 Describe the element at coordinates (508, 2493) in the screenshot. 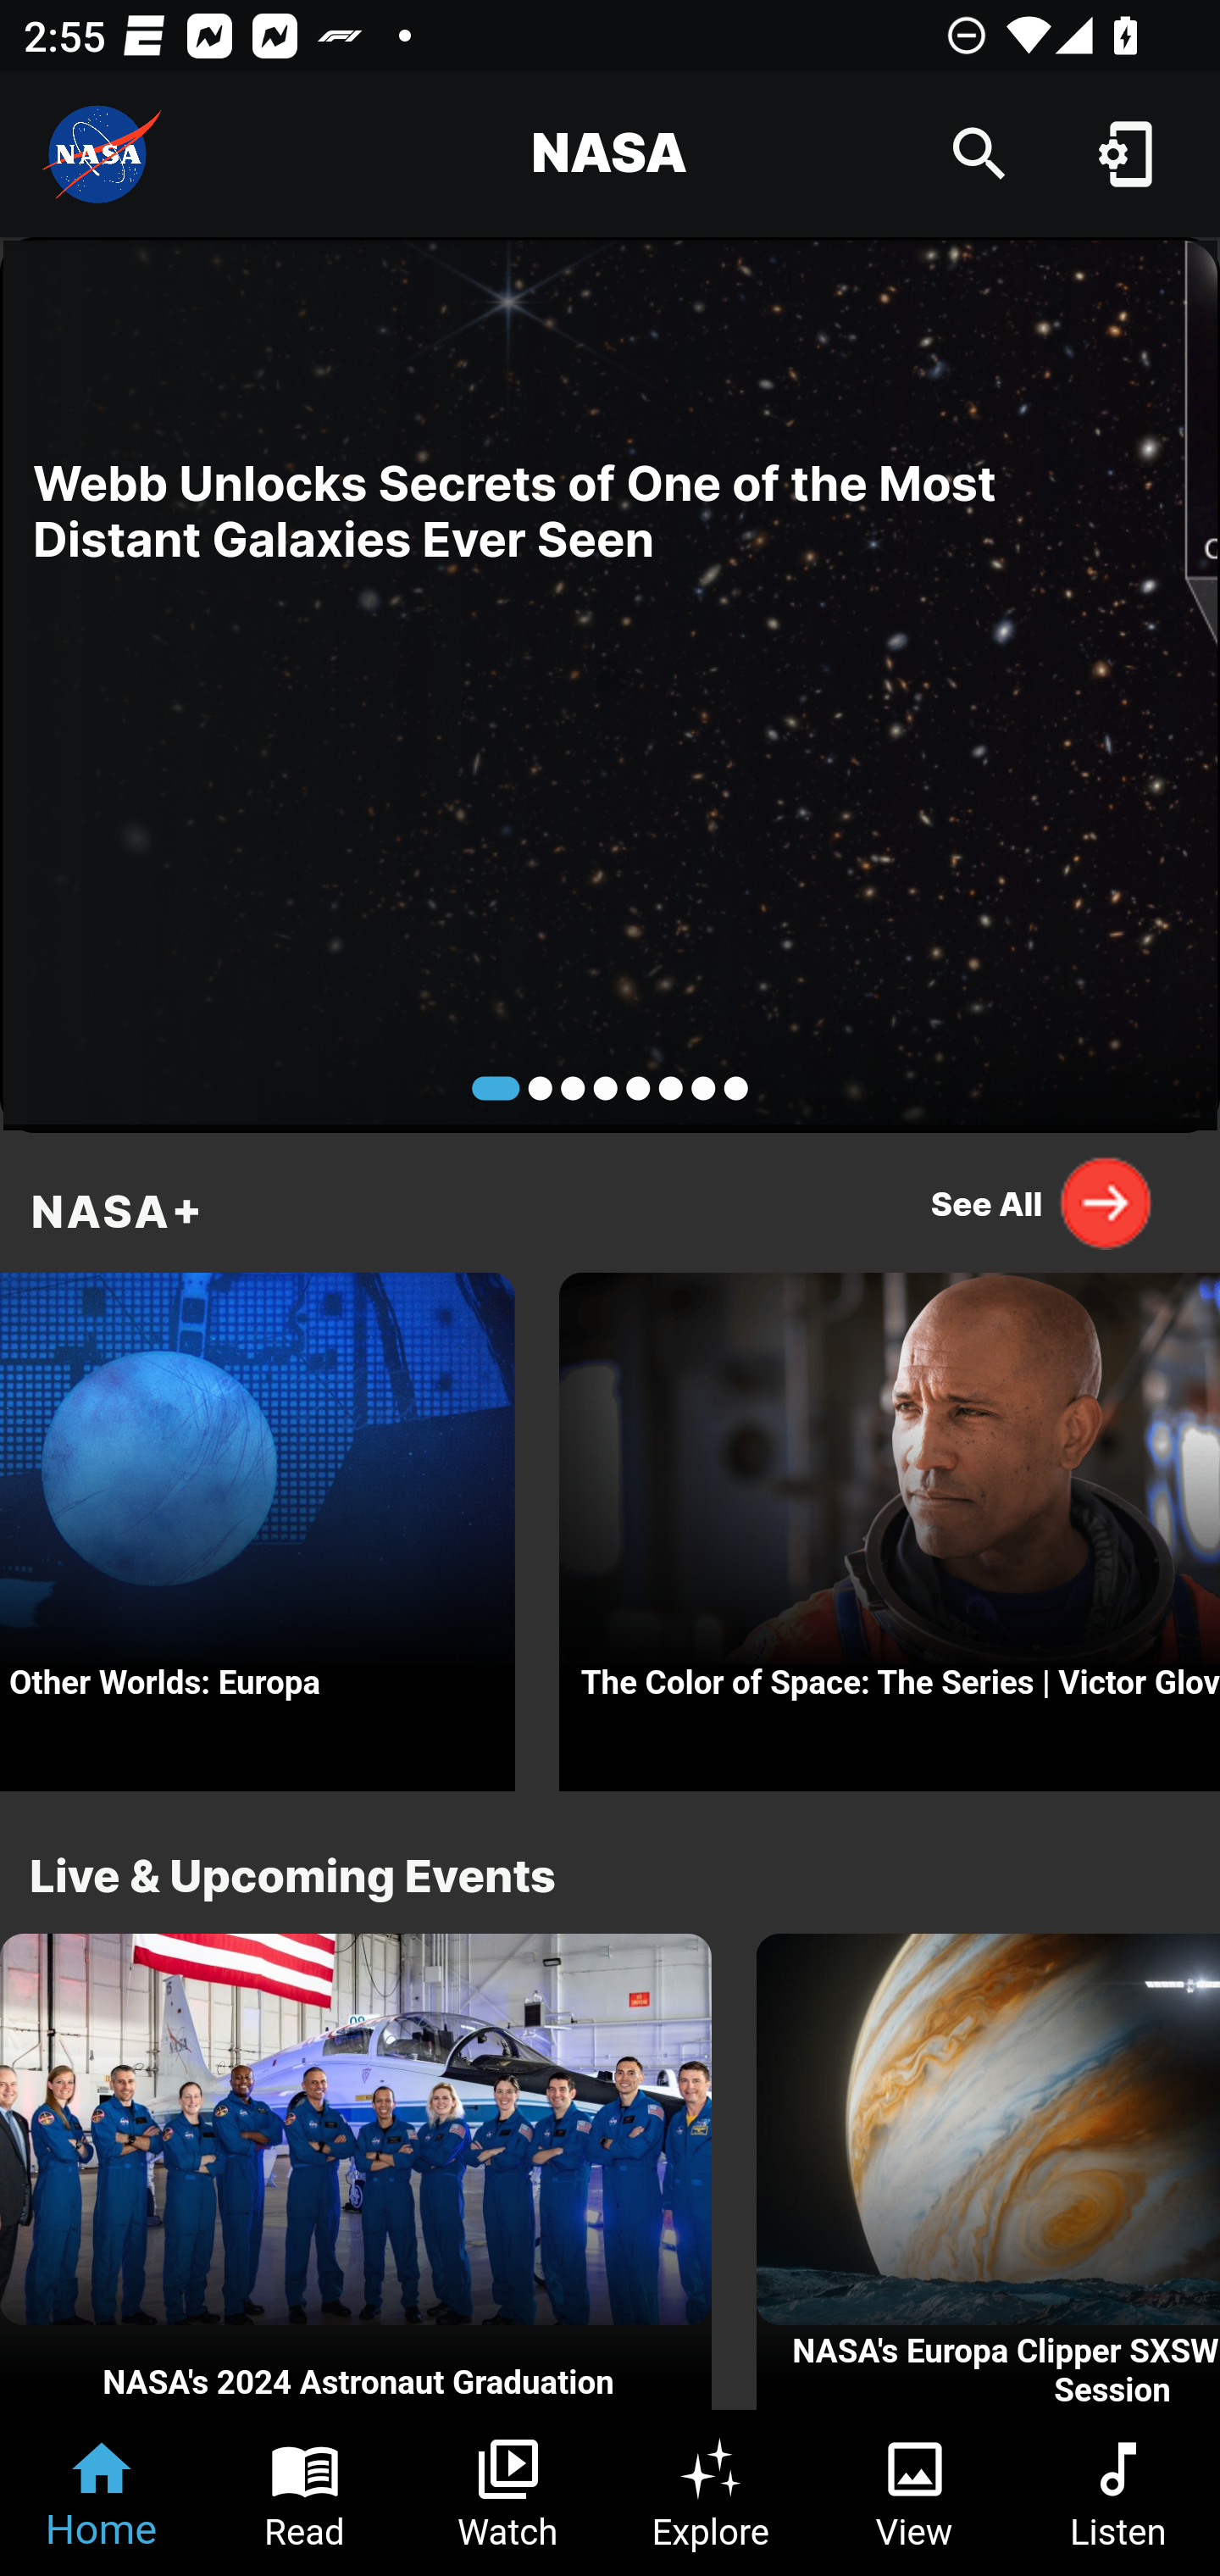

I see `Watch
Tab 3 of 6` at that location.